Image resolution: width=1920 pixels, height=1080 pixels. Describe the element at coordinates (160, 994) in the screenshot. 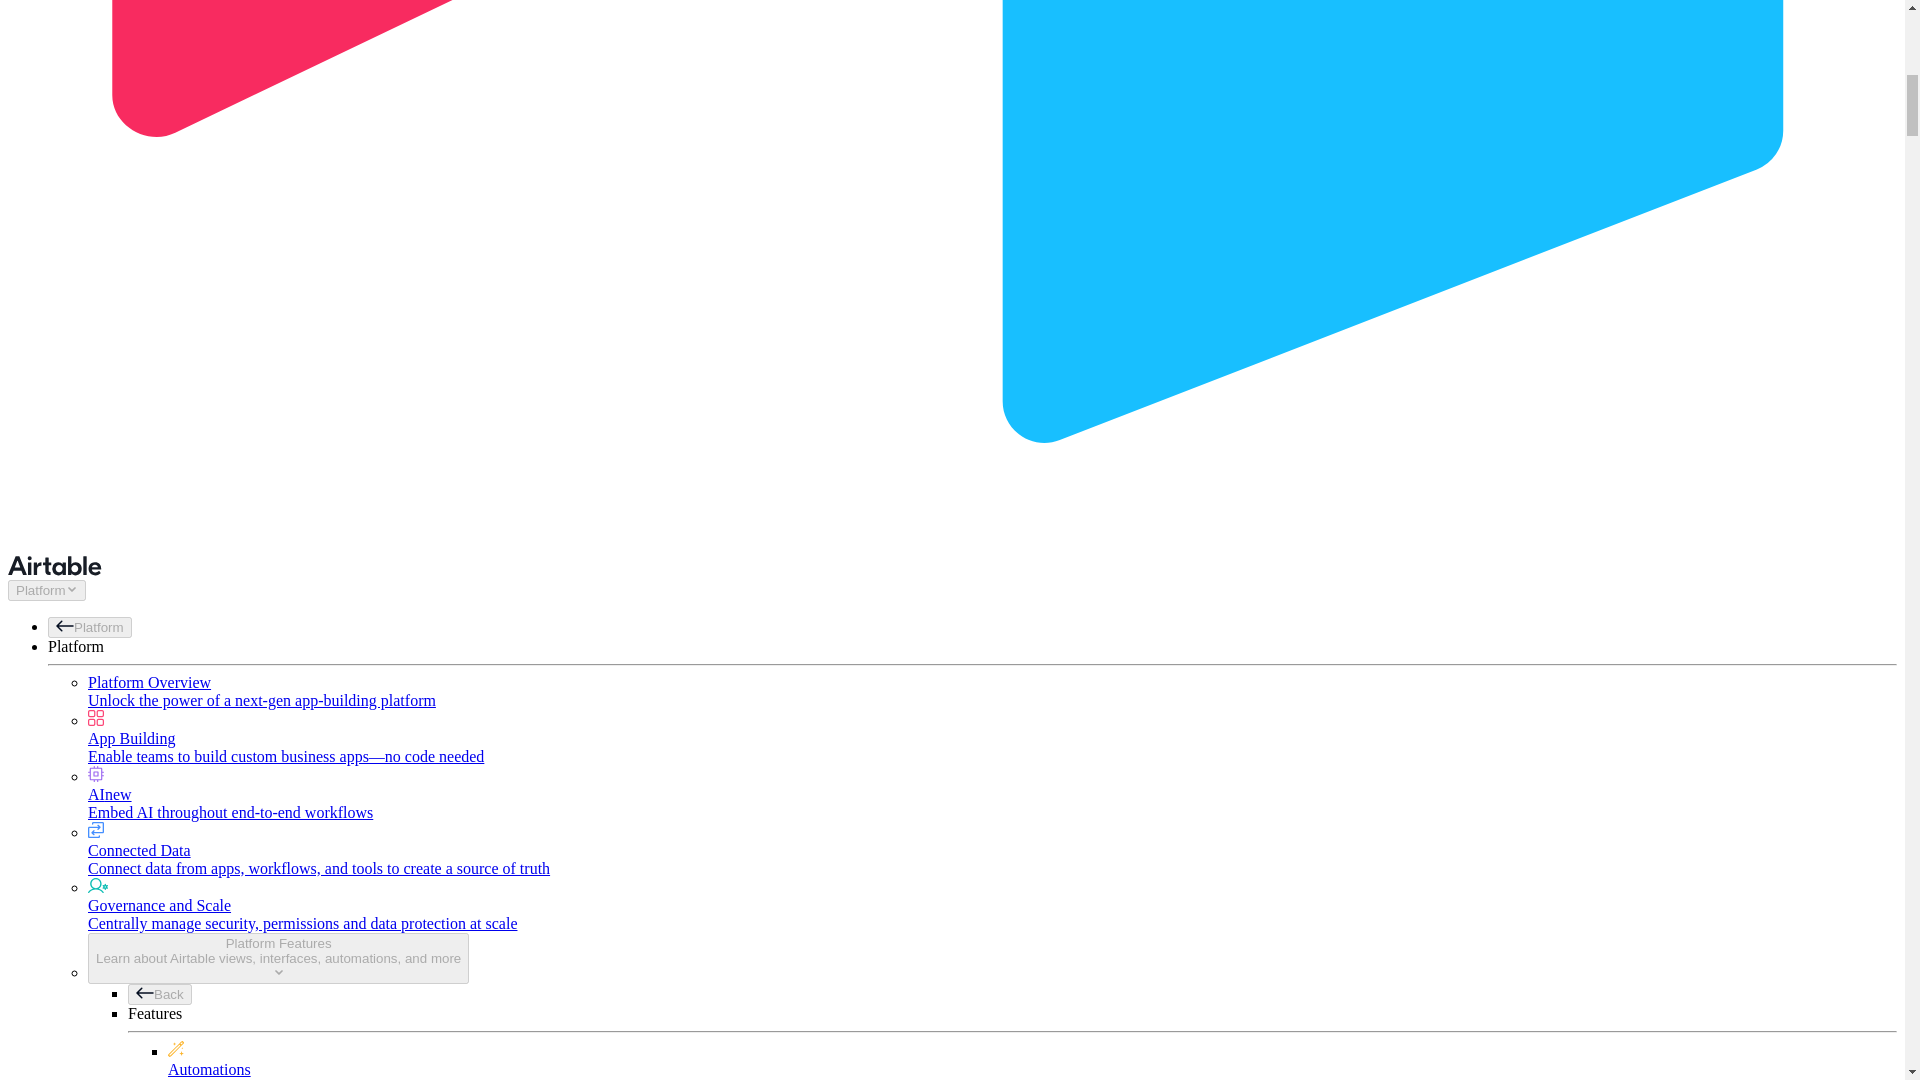

I see `Back` at that location.